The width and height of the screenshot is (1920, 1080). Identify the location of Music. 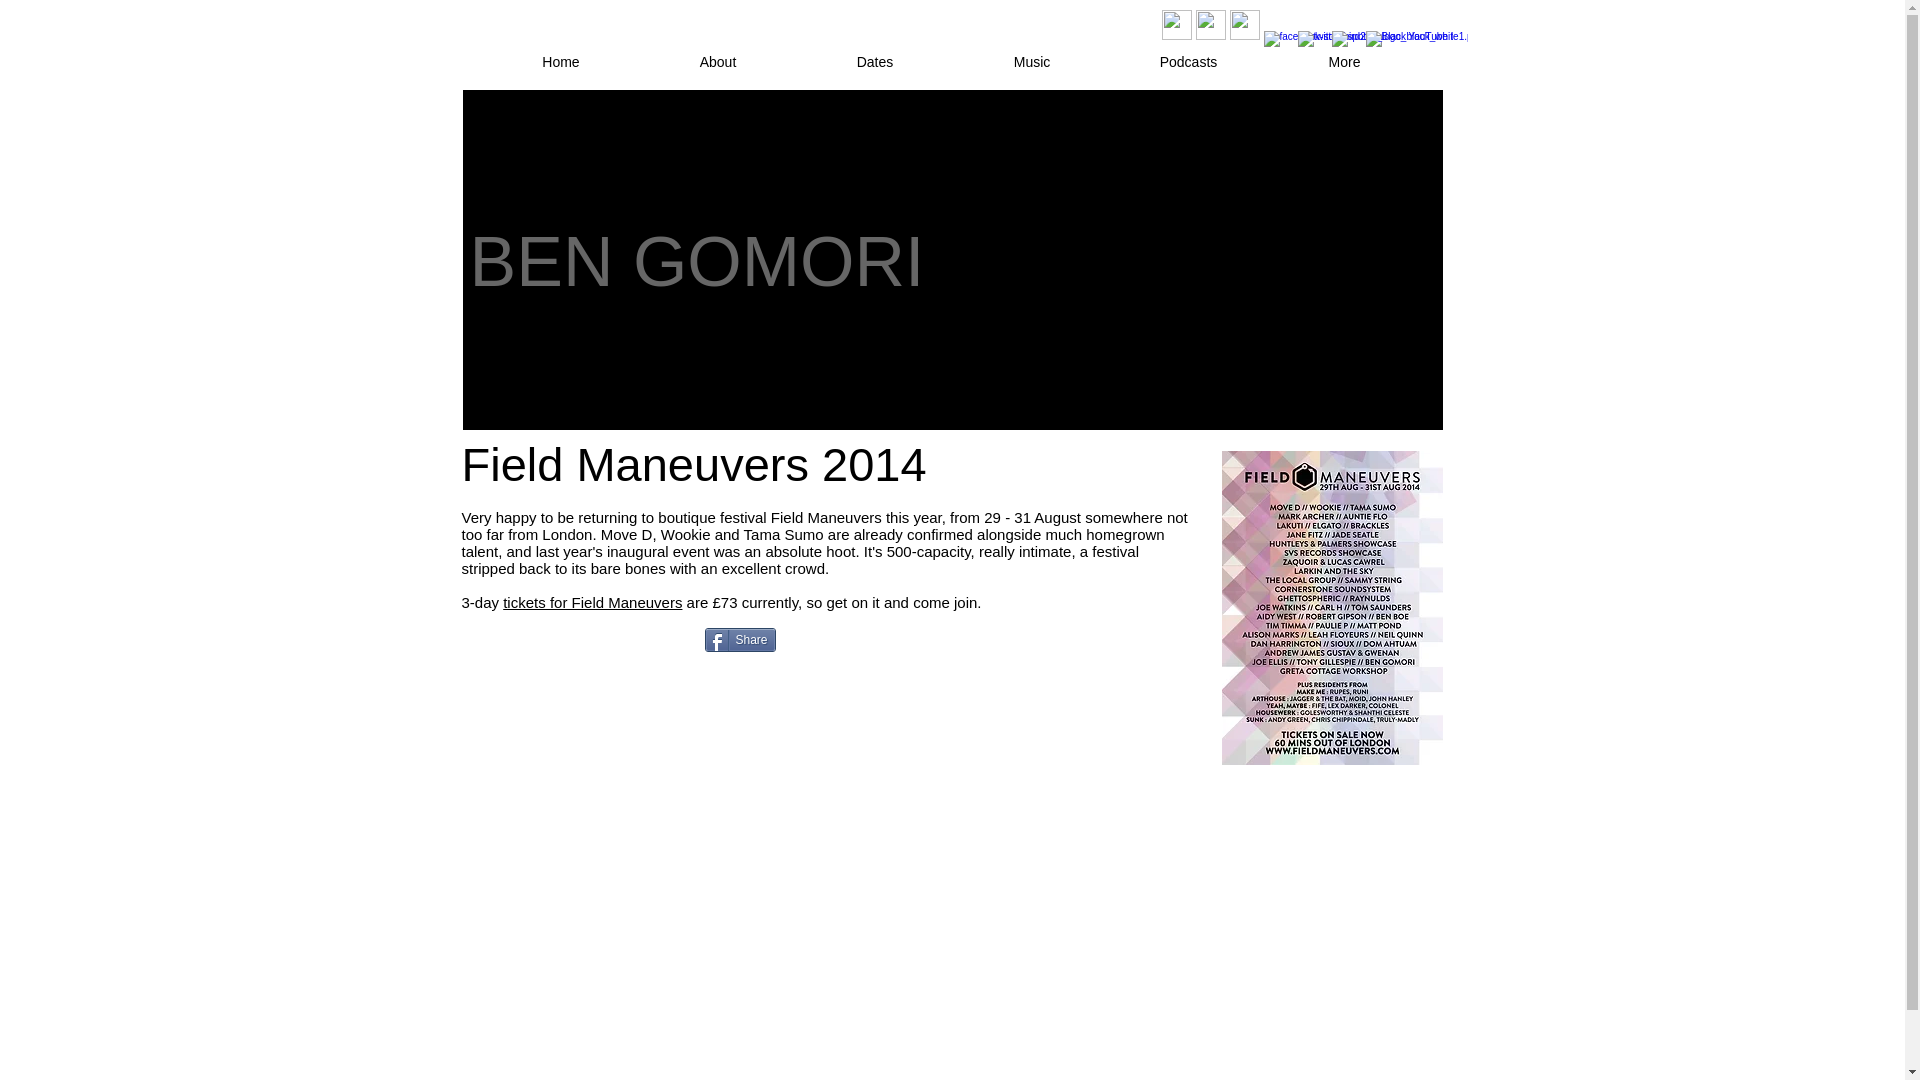
(1032, 62).